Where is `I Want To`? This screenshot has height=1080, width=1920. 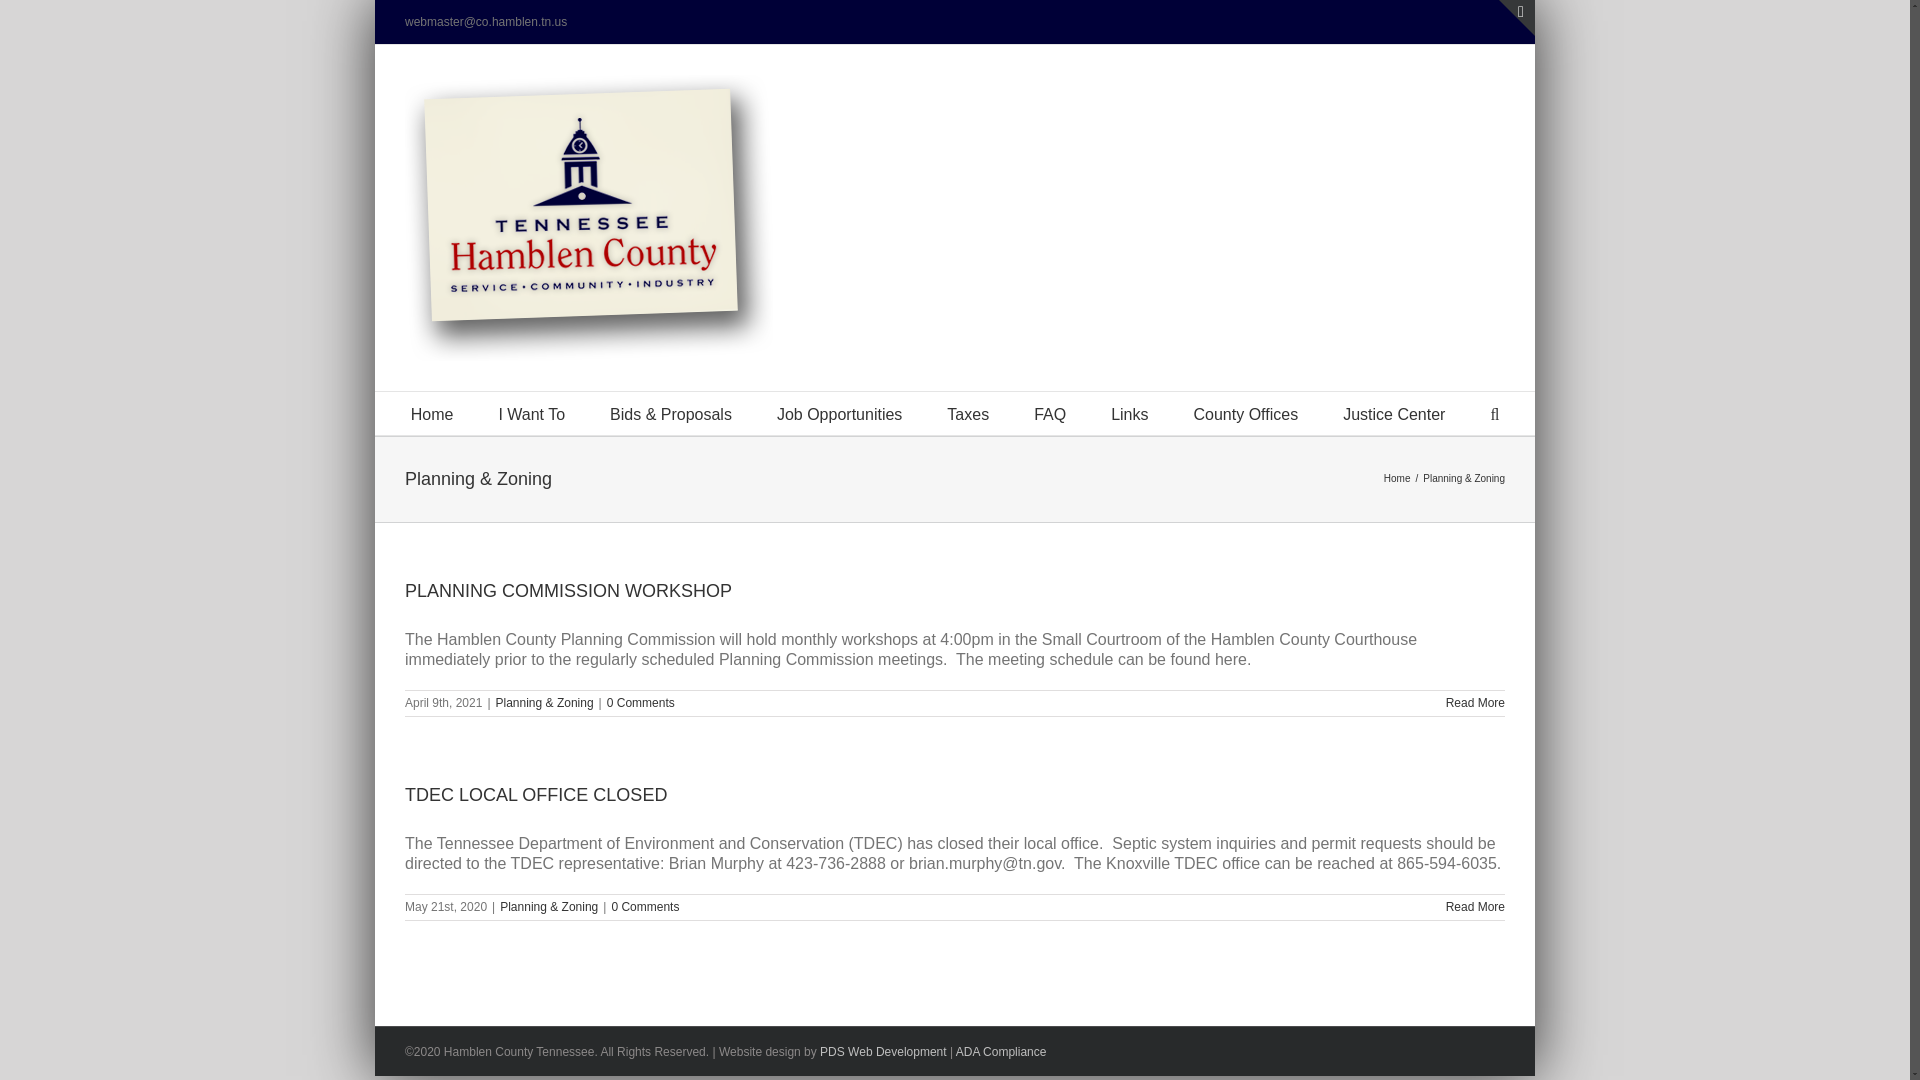
I Want To is located at coordinates (530, 414).